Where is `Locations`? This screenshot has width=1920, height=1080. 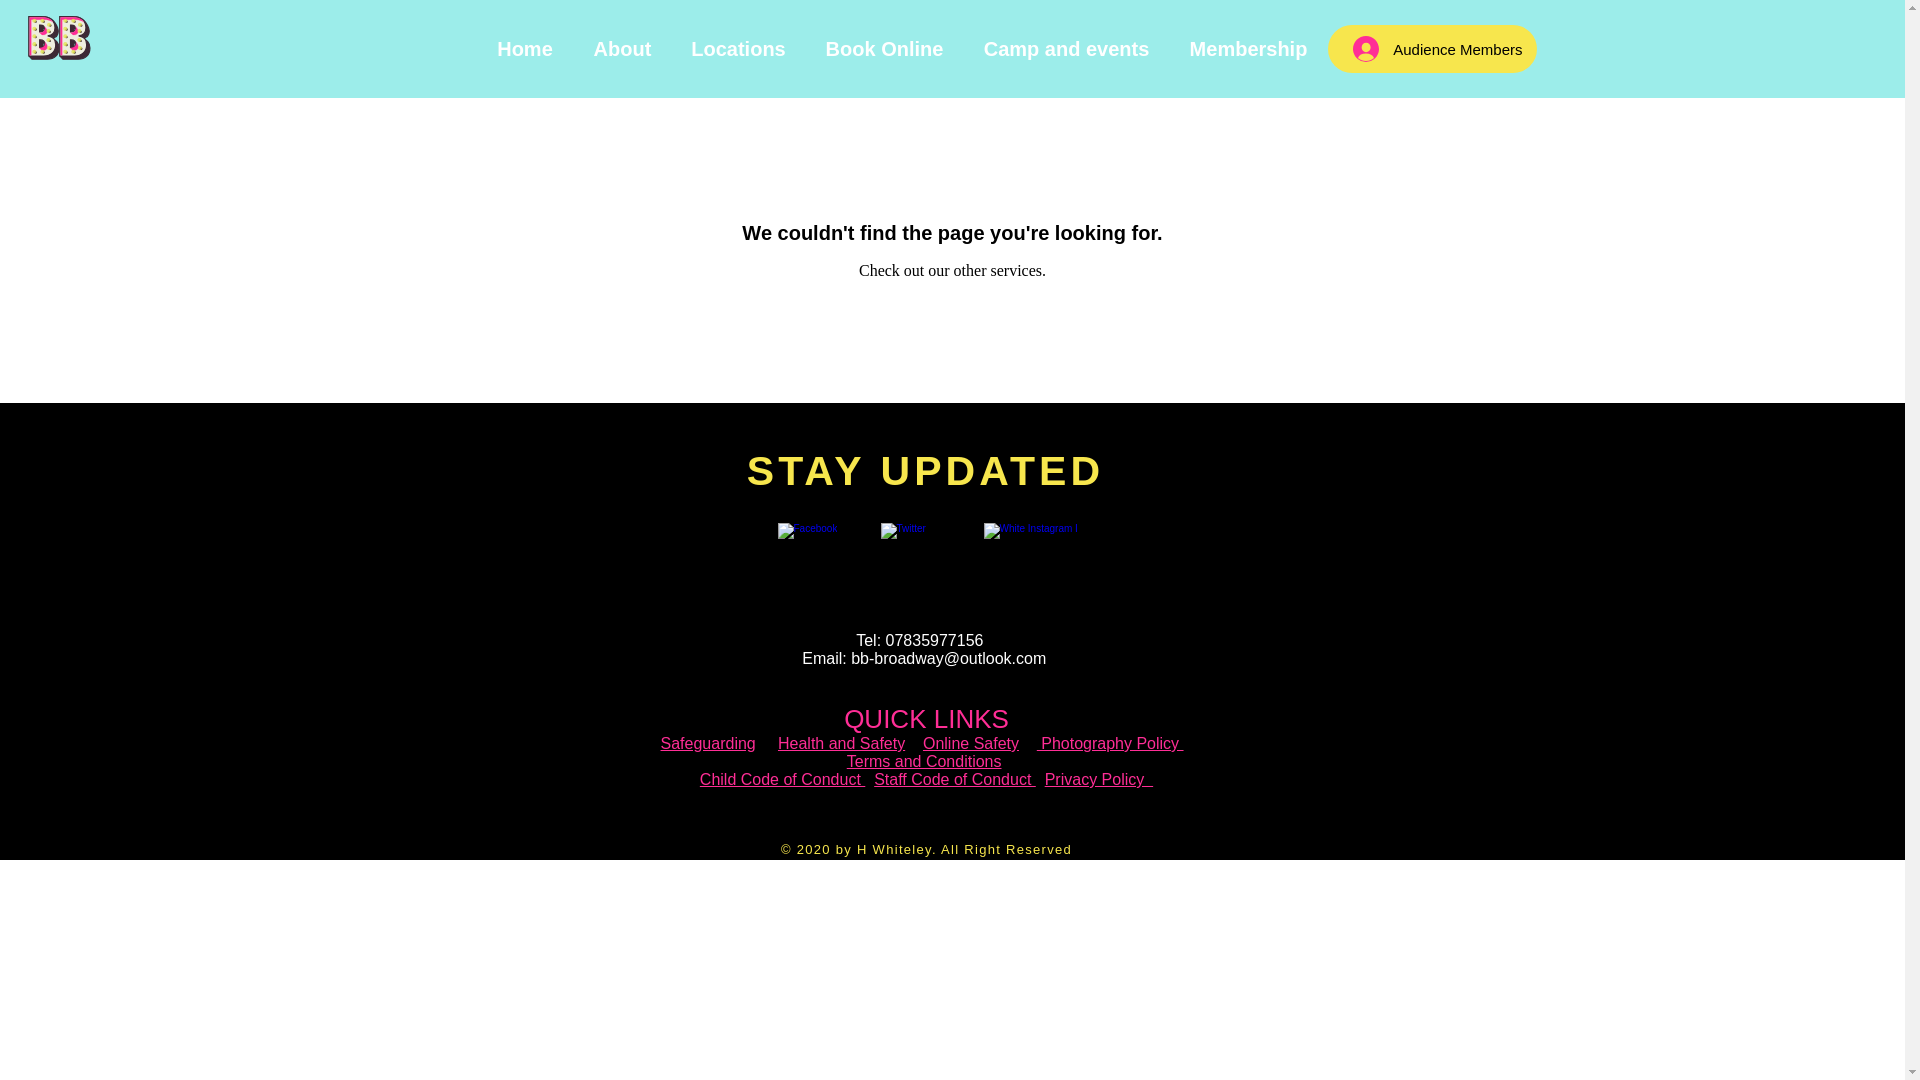 Locations is located at coordinates (739, 48).